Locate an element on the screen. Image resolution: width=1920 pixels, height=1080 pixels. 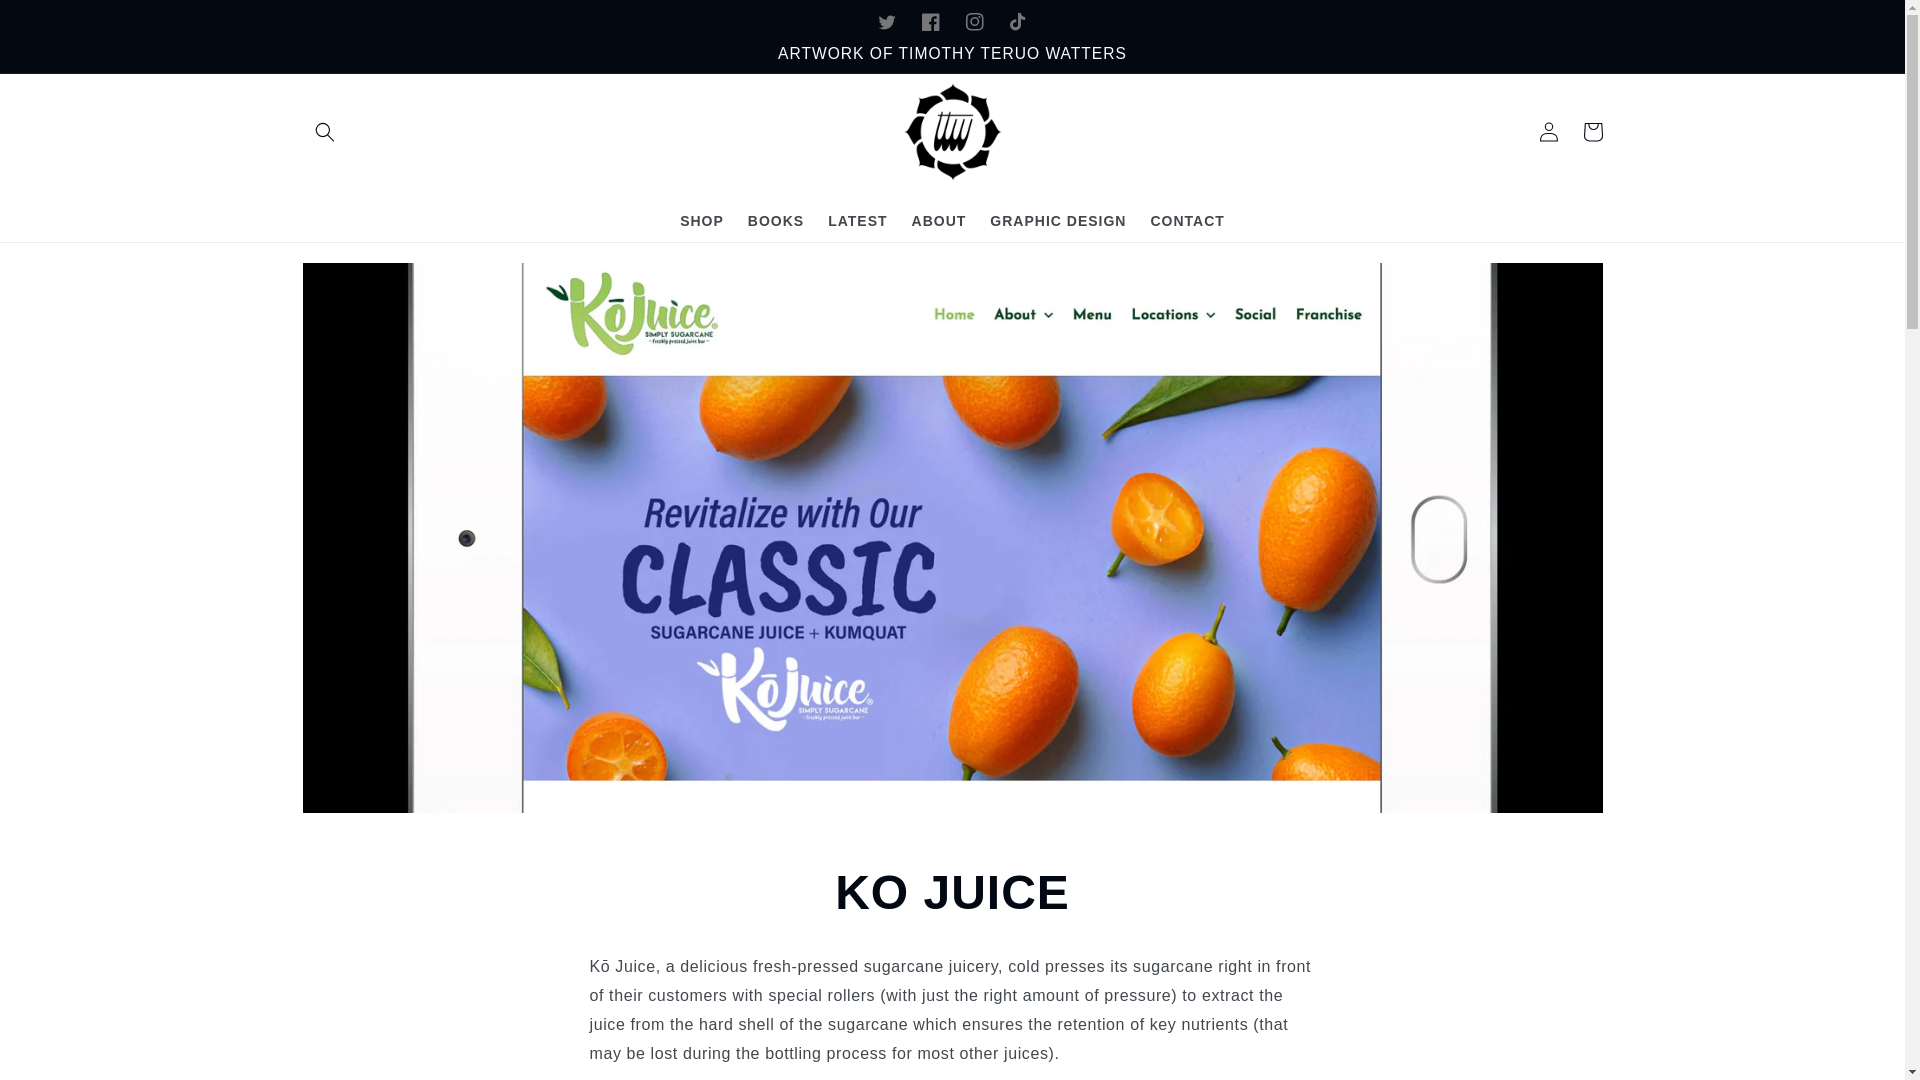
Cart is located at coordinates (1592, 132).